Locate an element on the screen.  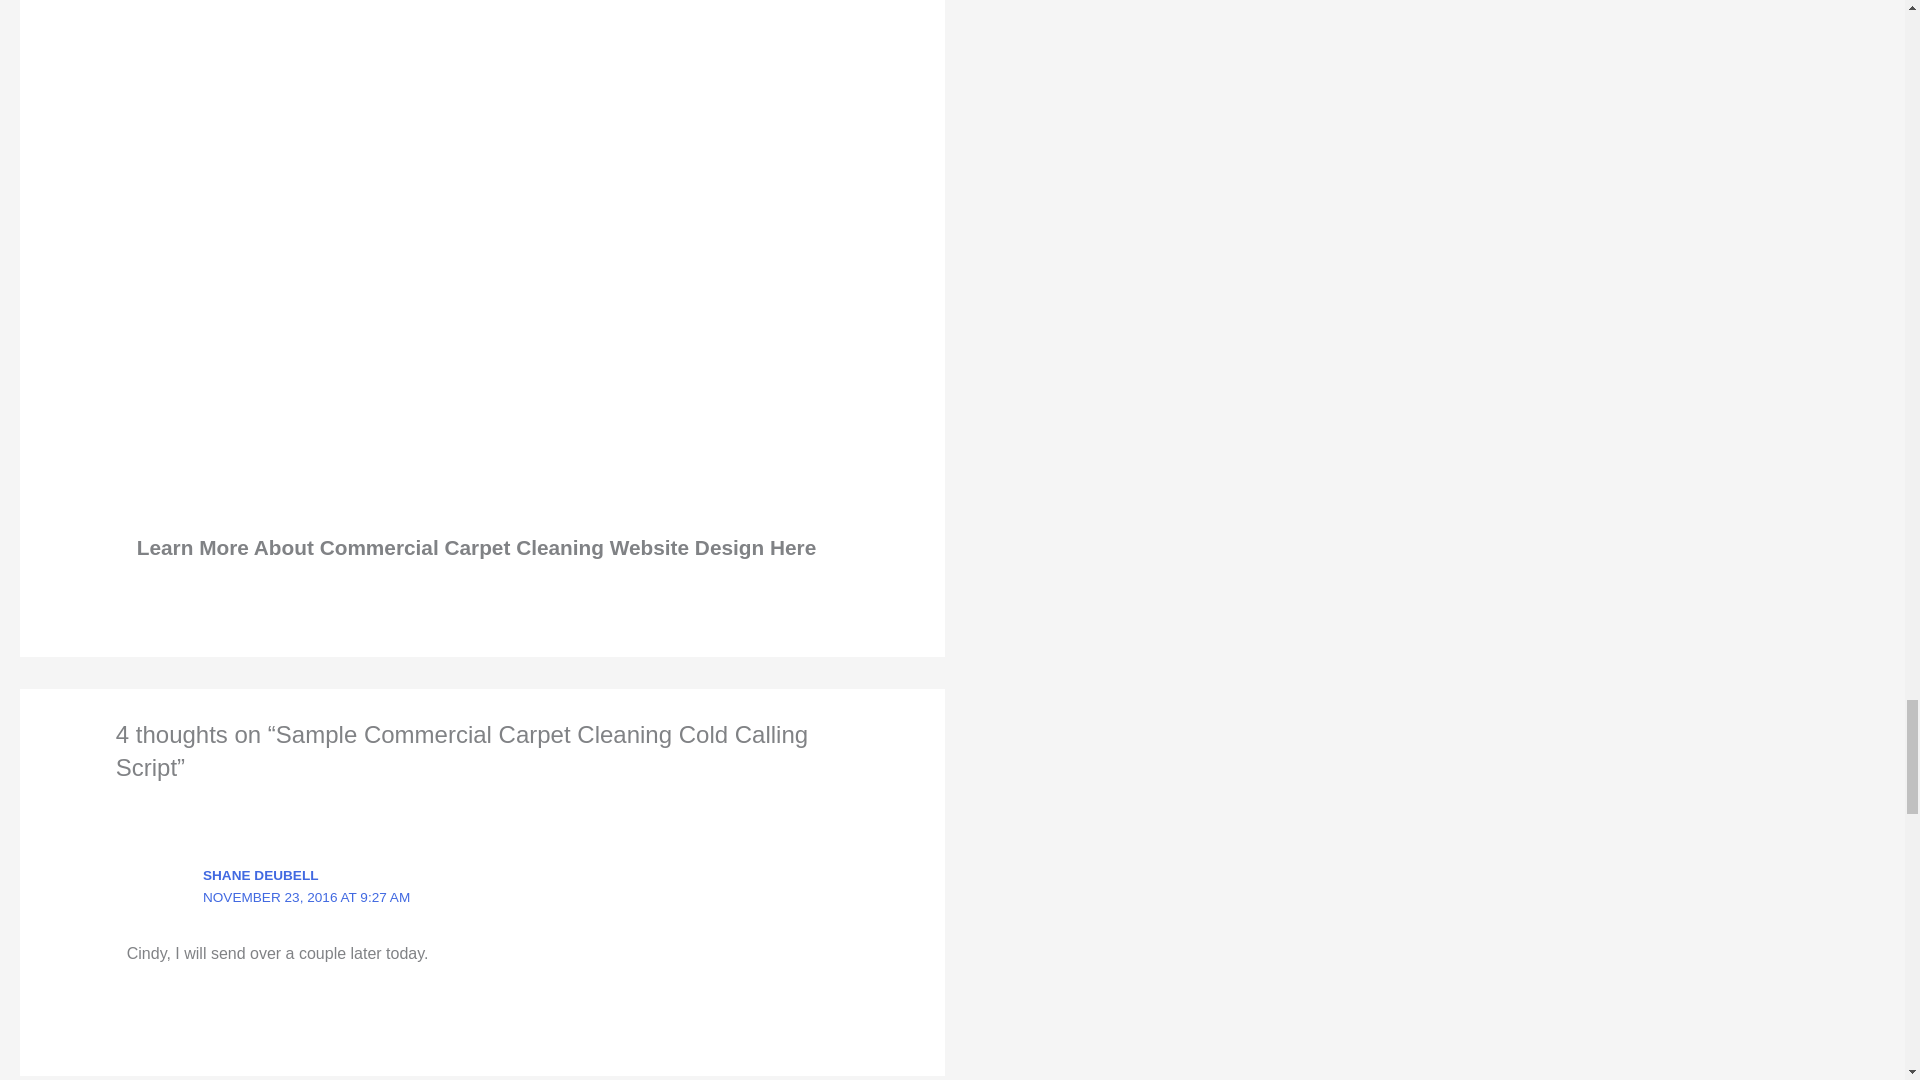
NOVEMBER 23, 2016 AT 9:27 AM is located at coordinates (306, 897).